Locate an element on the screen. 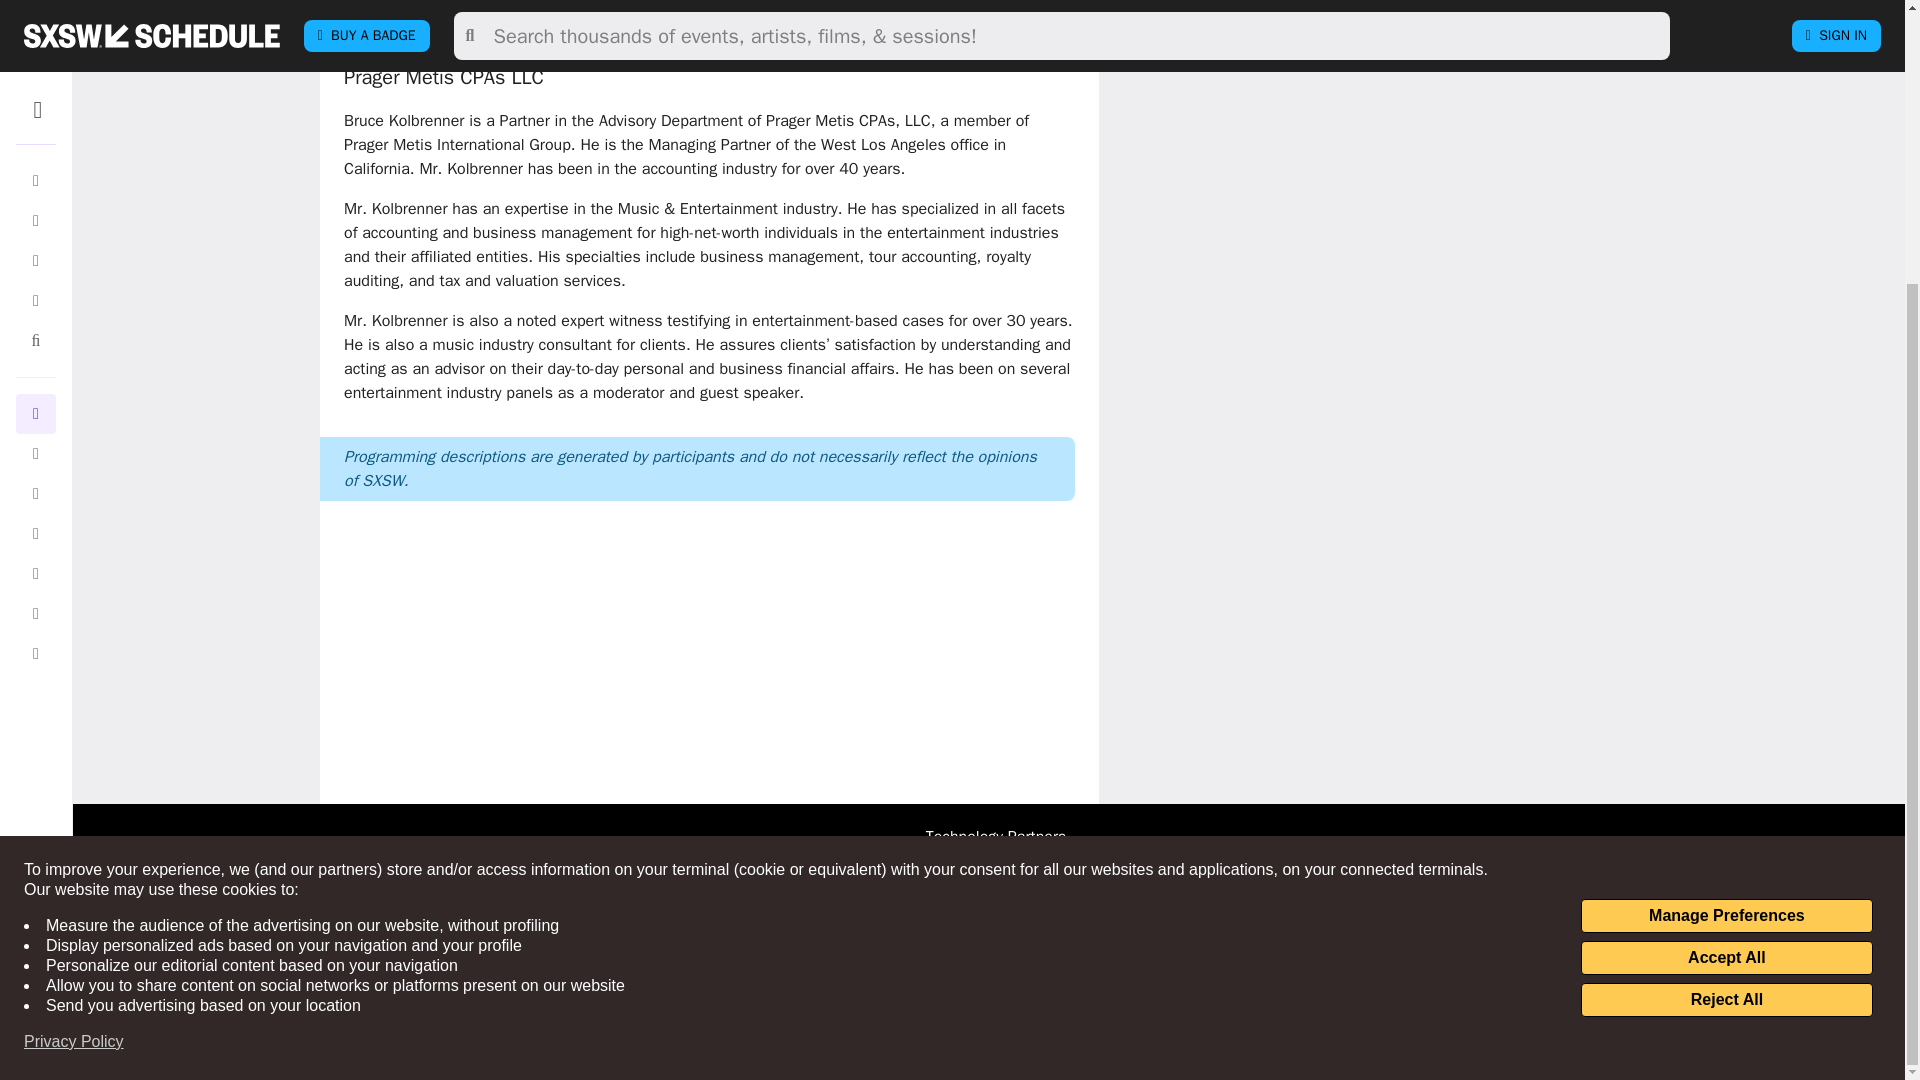 This screenshot has width=1920, height=1080. Privacy Policy is located at coordinates (74, 670).